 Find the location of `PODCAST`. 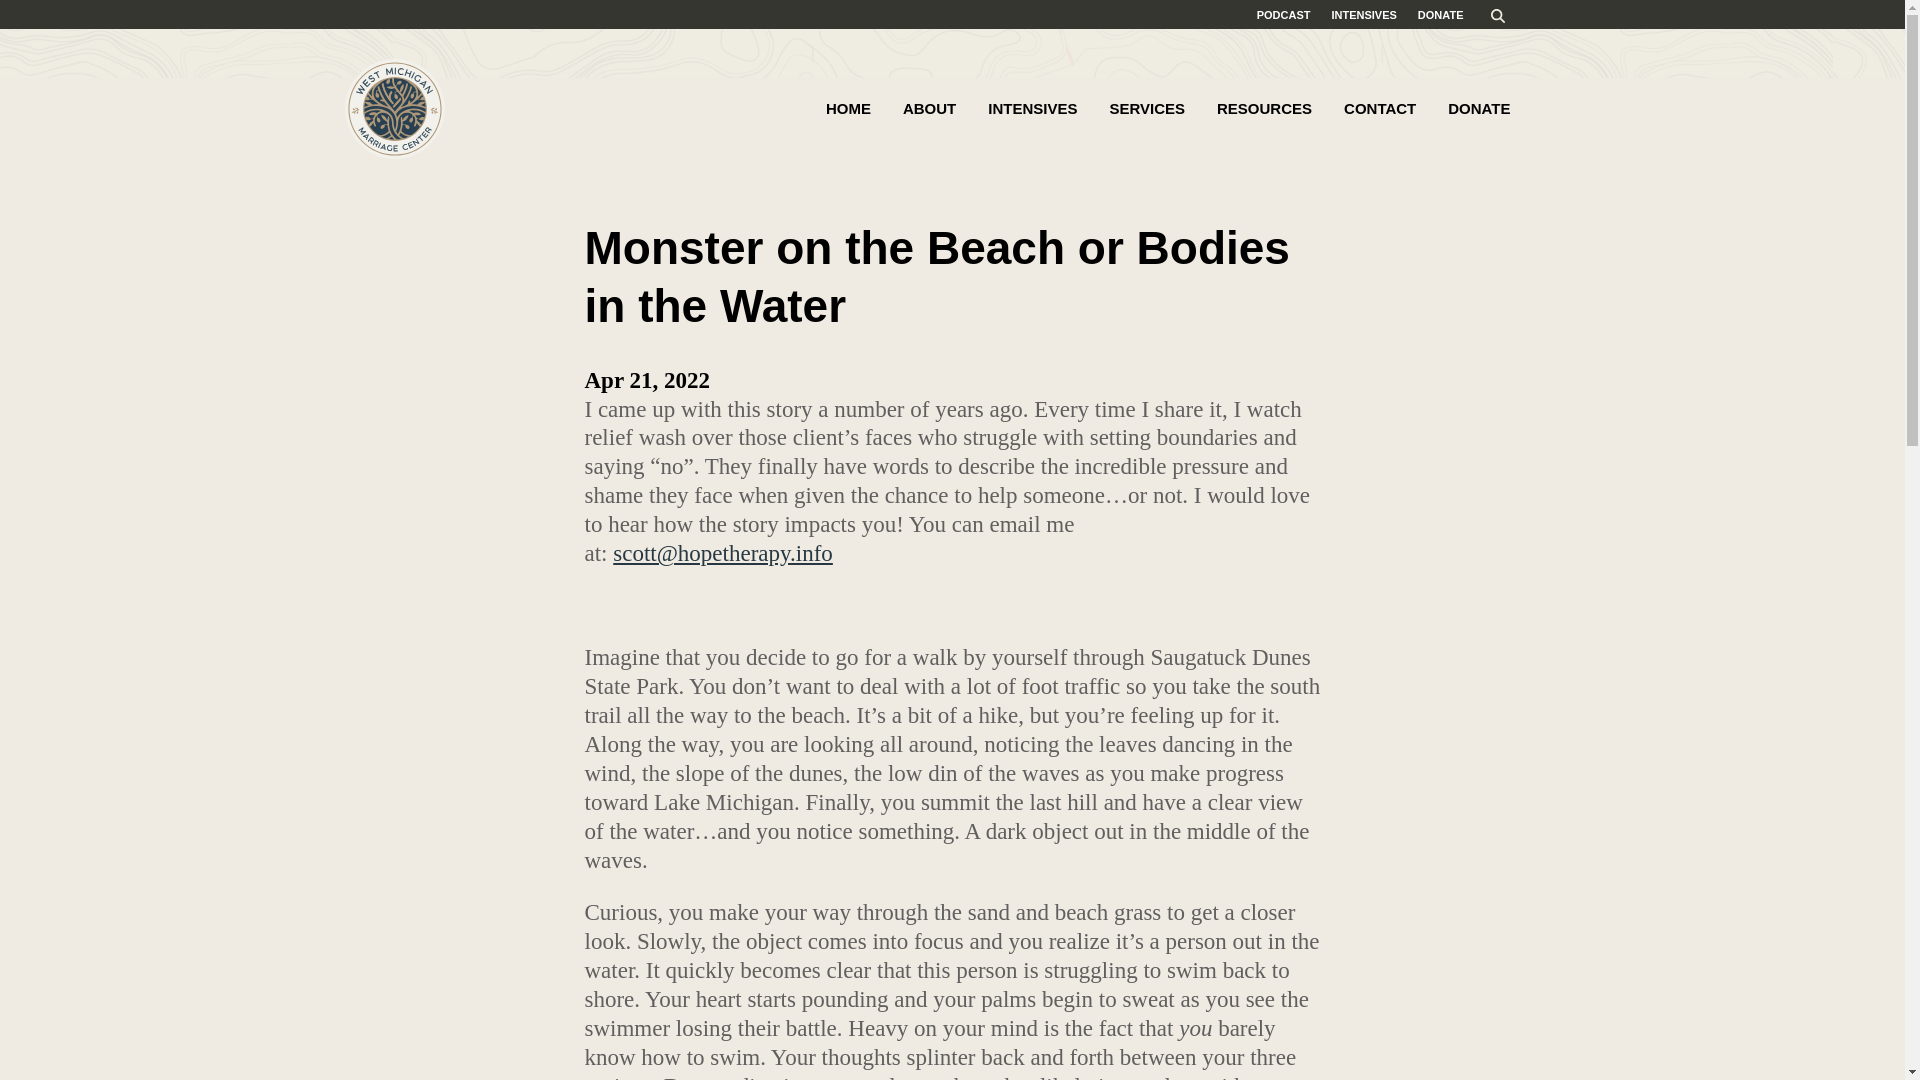

PODCAST is located at coordinates (1284, 14).